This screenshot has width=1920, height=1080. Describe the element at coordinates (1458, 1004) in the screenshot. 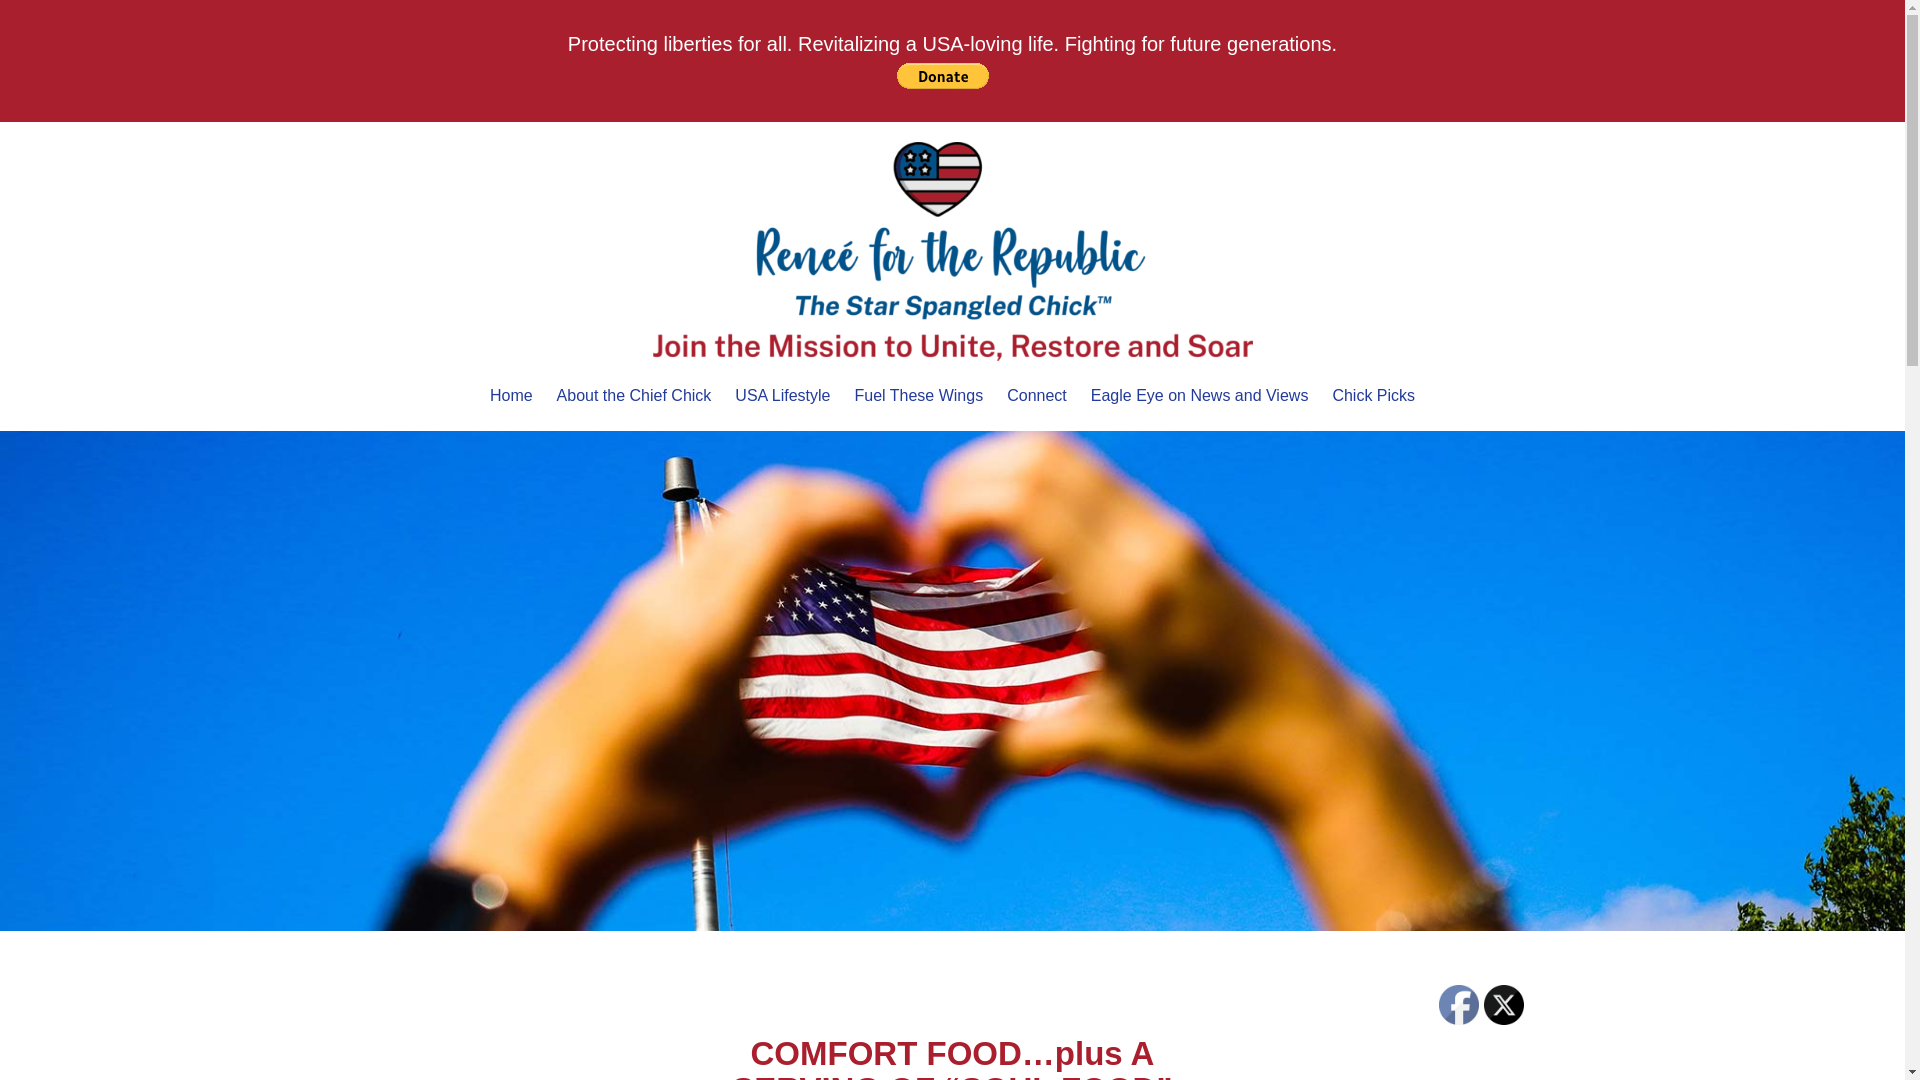

I see `Facebook` at that location.